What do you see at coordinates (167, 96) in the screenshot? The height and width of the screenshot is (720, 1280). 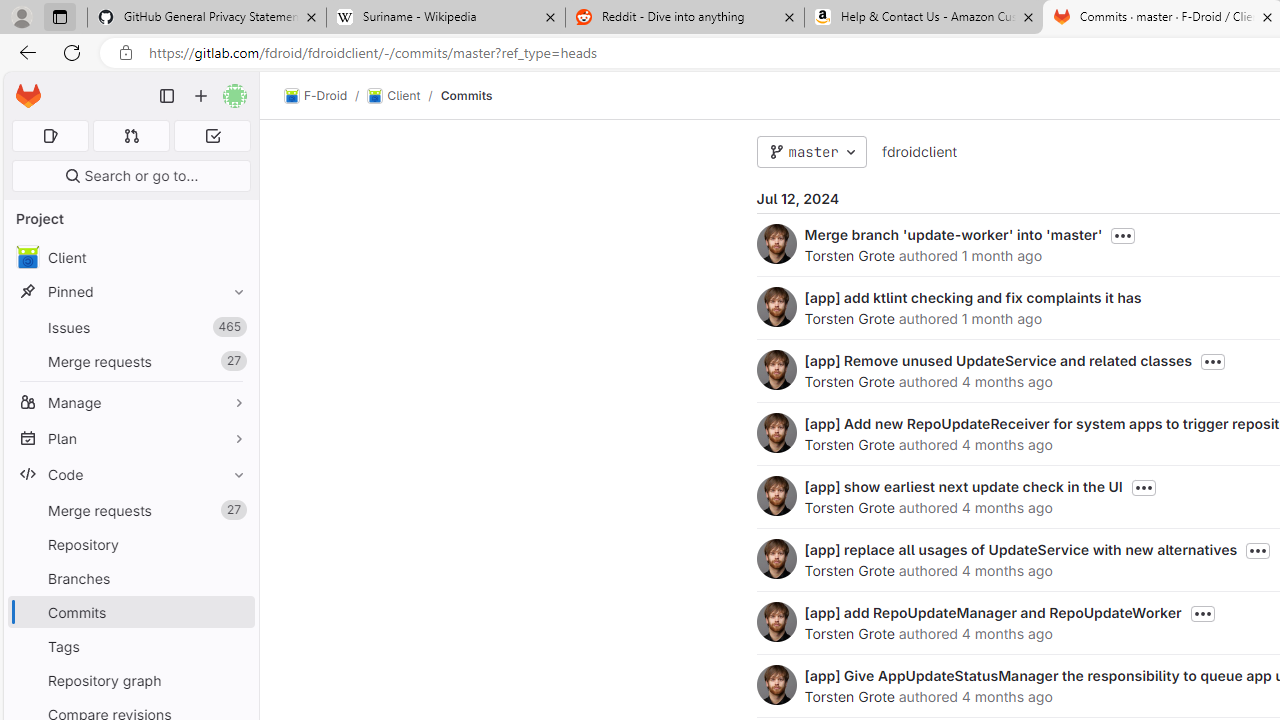 I see `Primary navigation sidebar` at bounding box center [167, 96].